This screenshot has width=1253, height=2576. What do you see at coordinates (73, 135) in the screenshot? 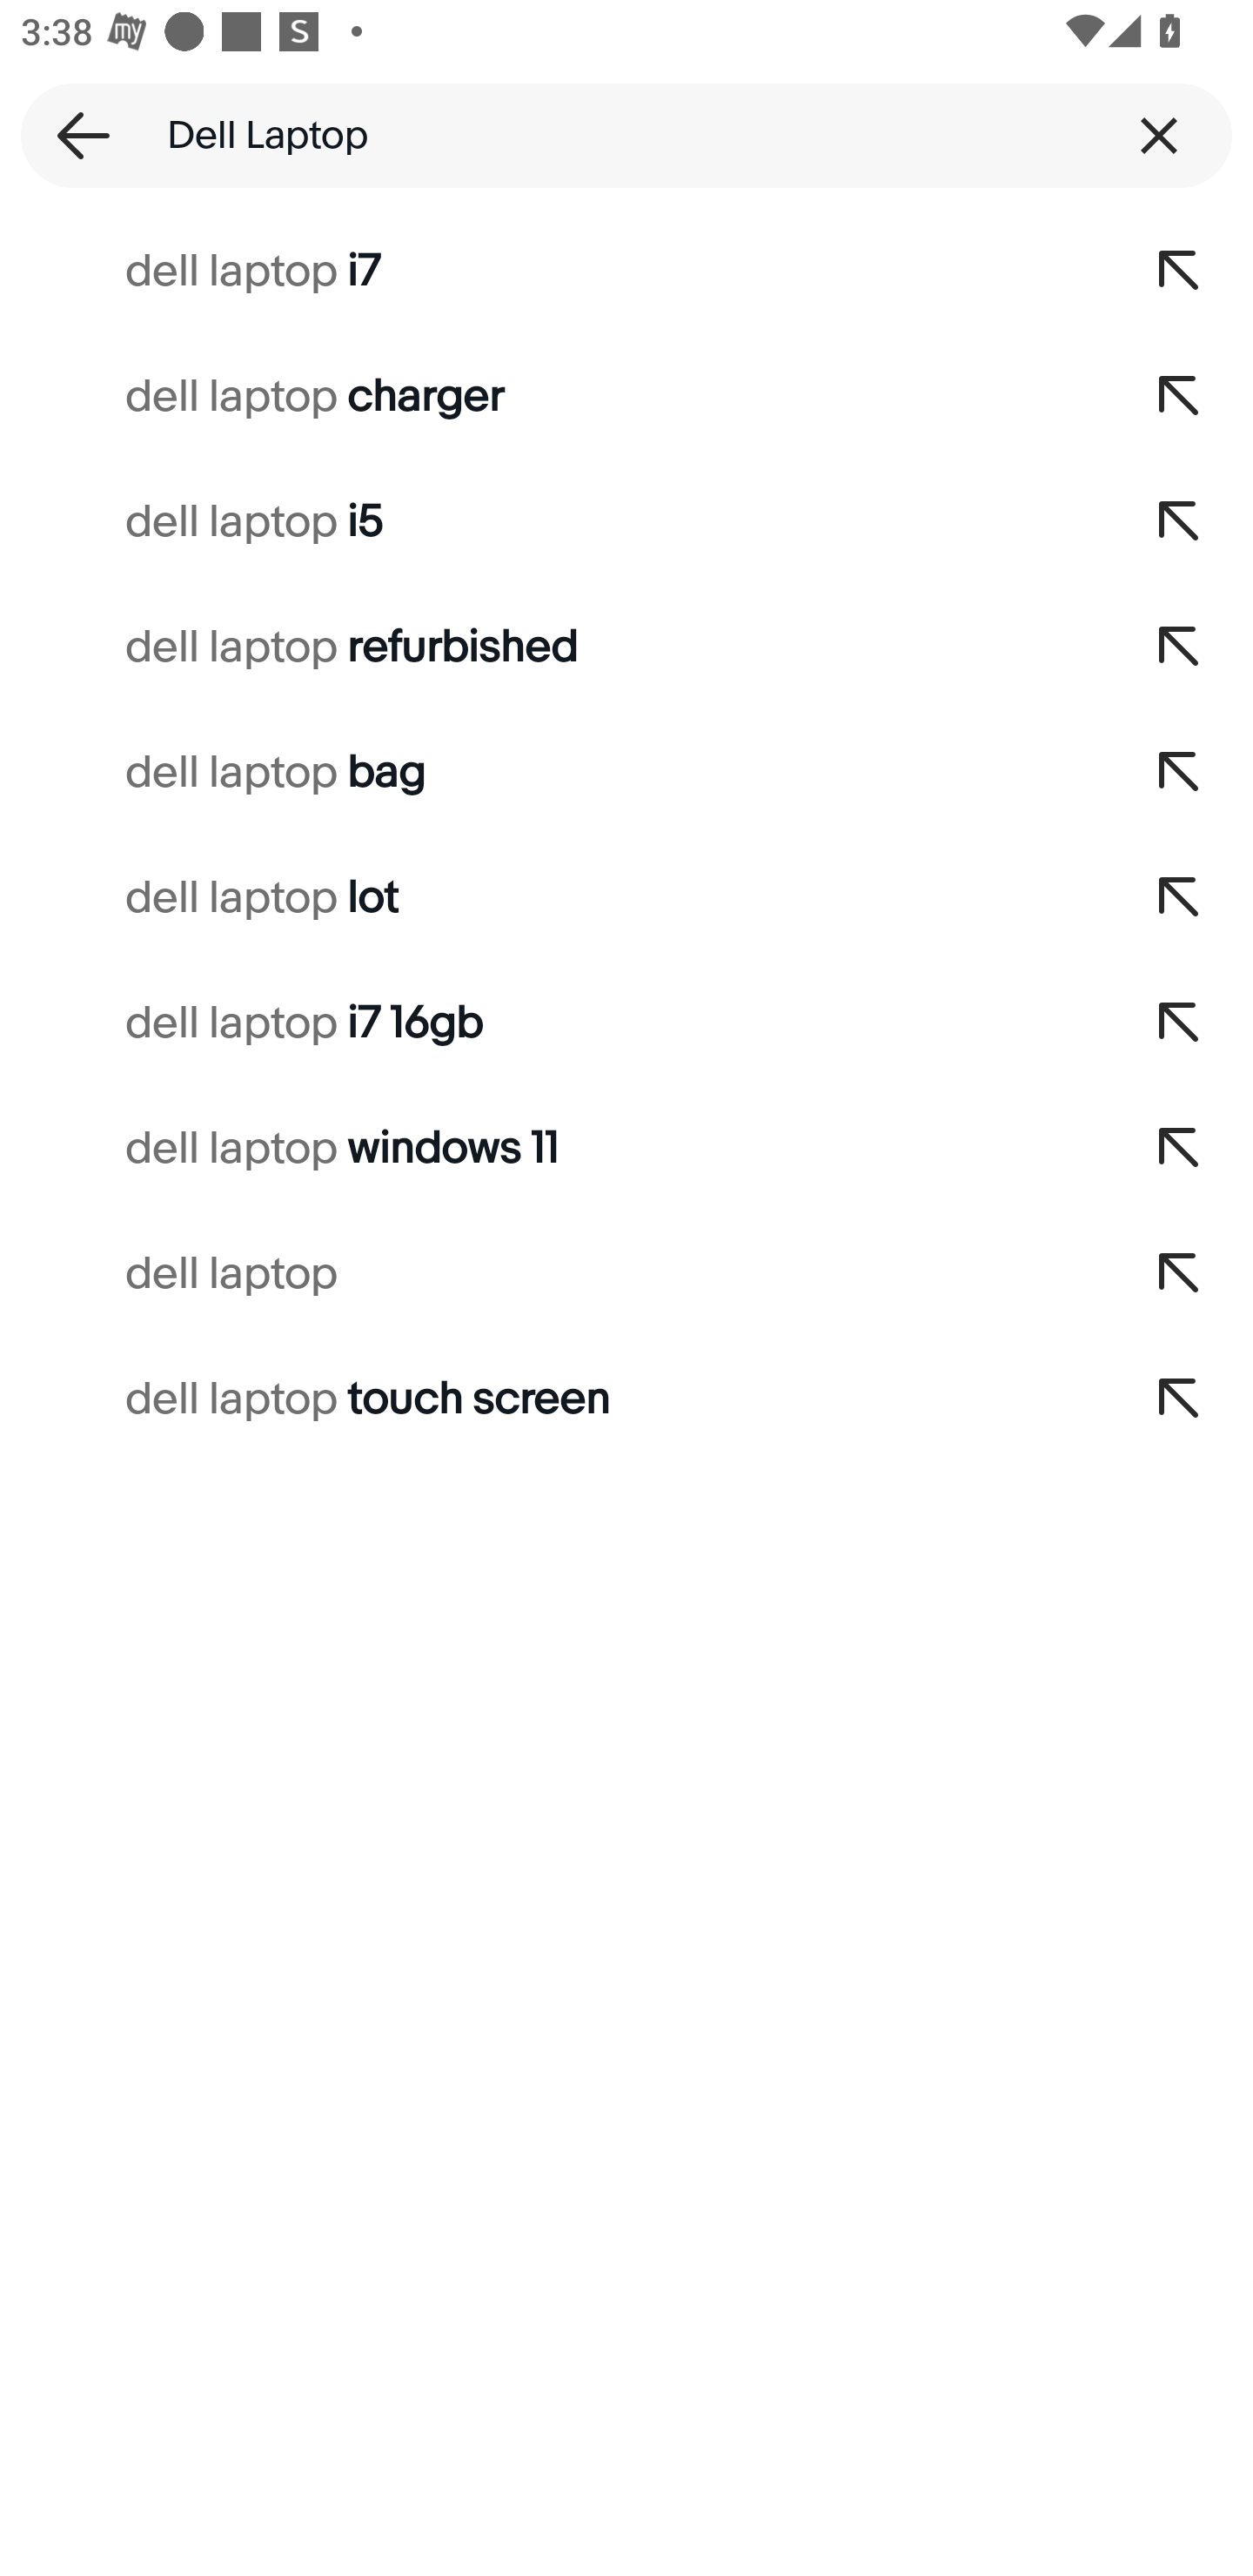
I see `Back` at bounding box center [73, 135].